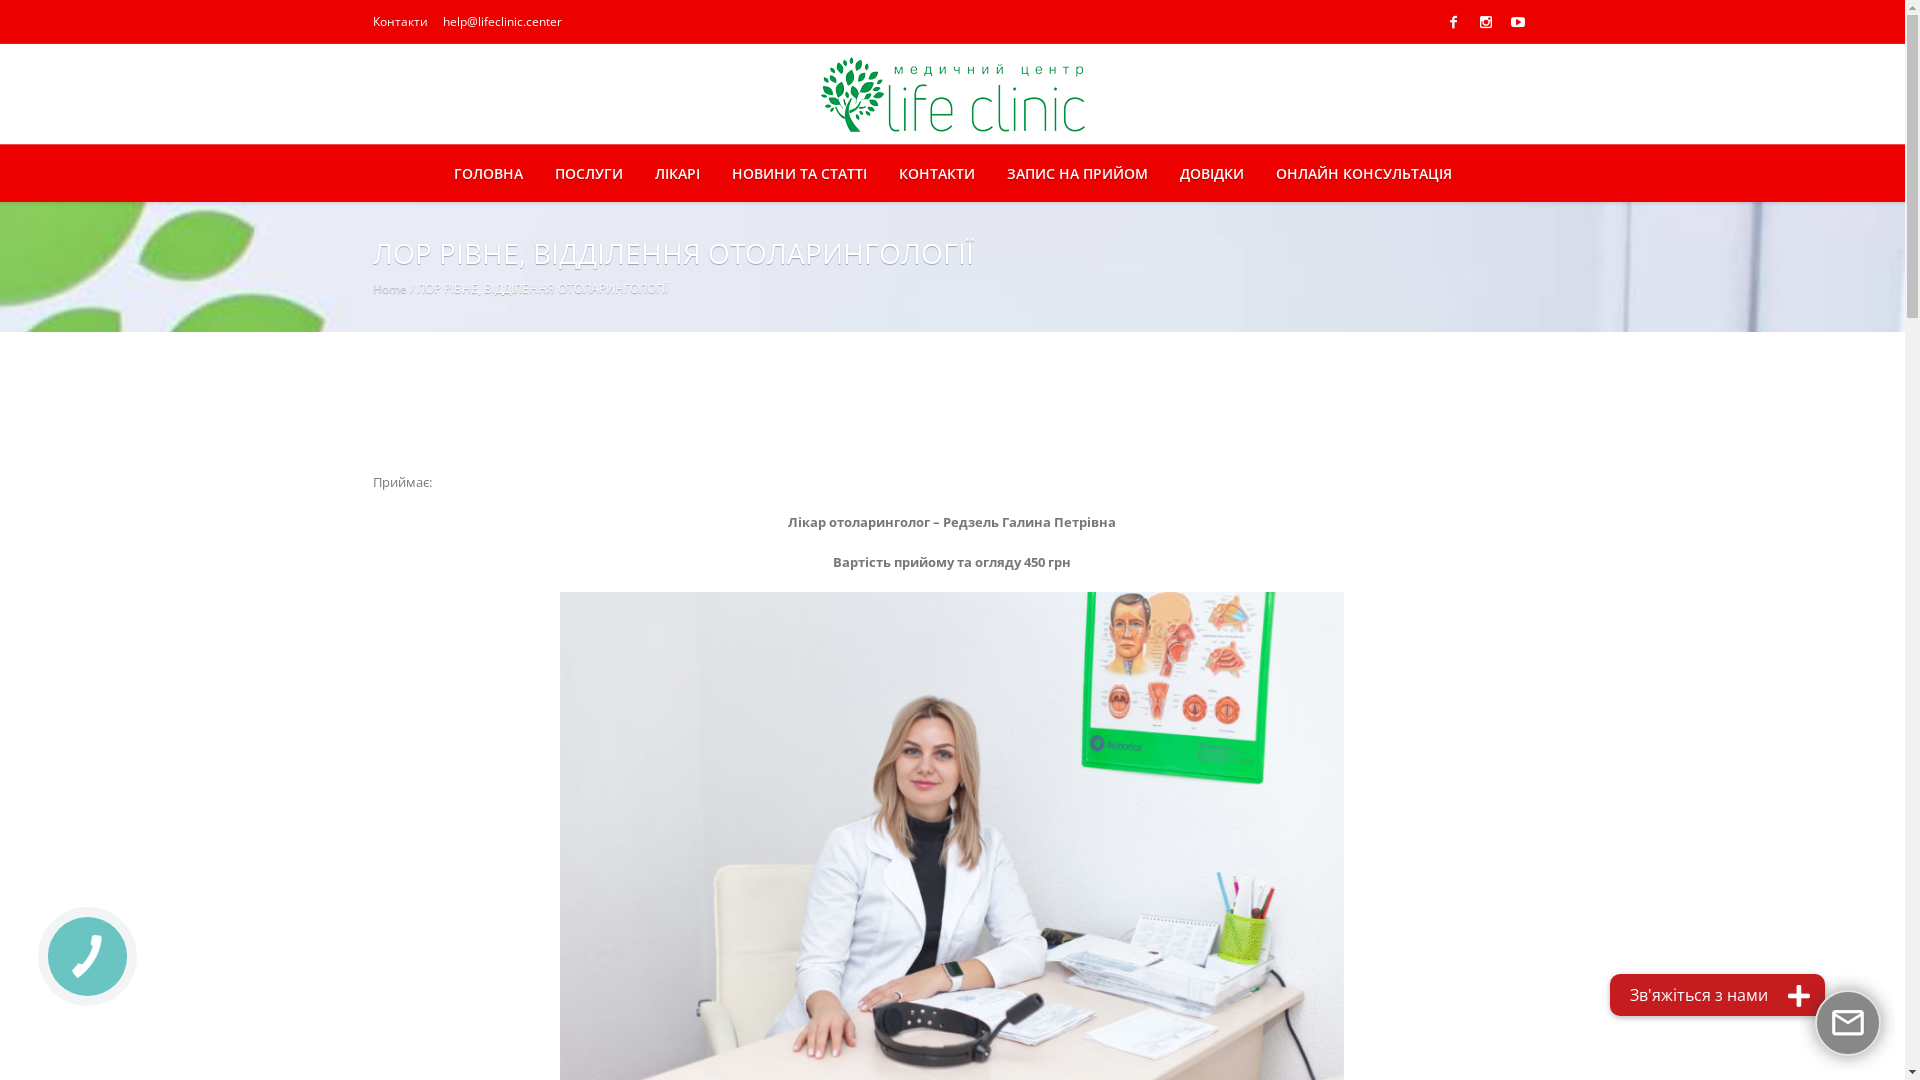 The height and width of the screenshot is (1080, 1920). I want to click on help@lifeclinic.center, so click(502, 22).